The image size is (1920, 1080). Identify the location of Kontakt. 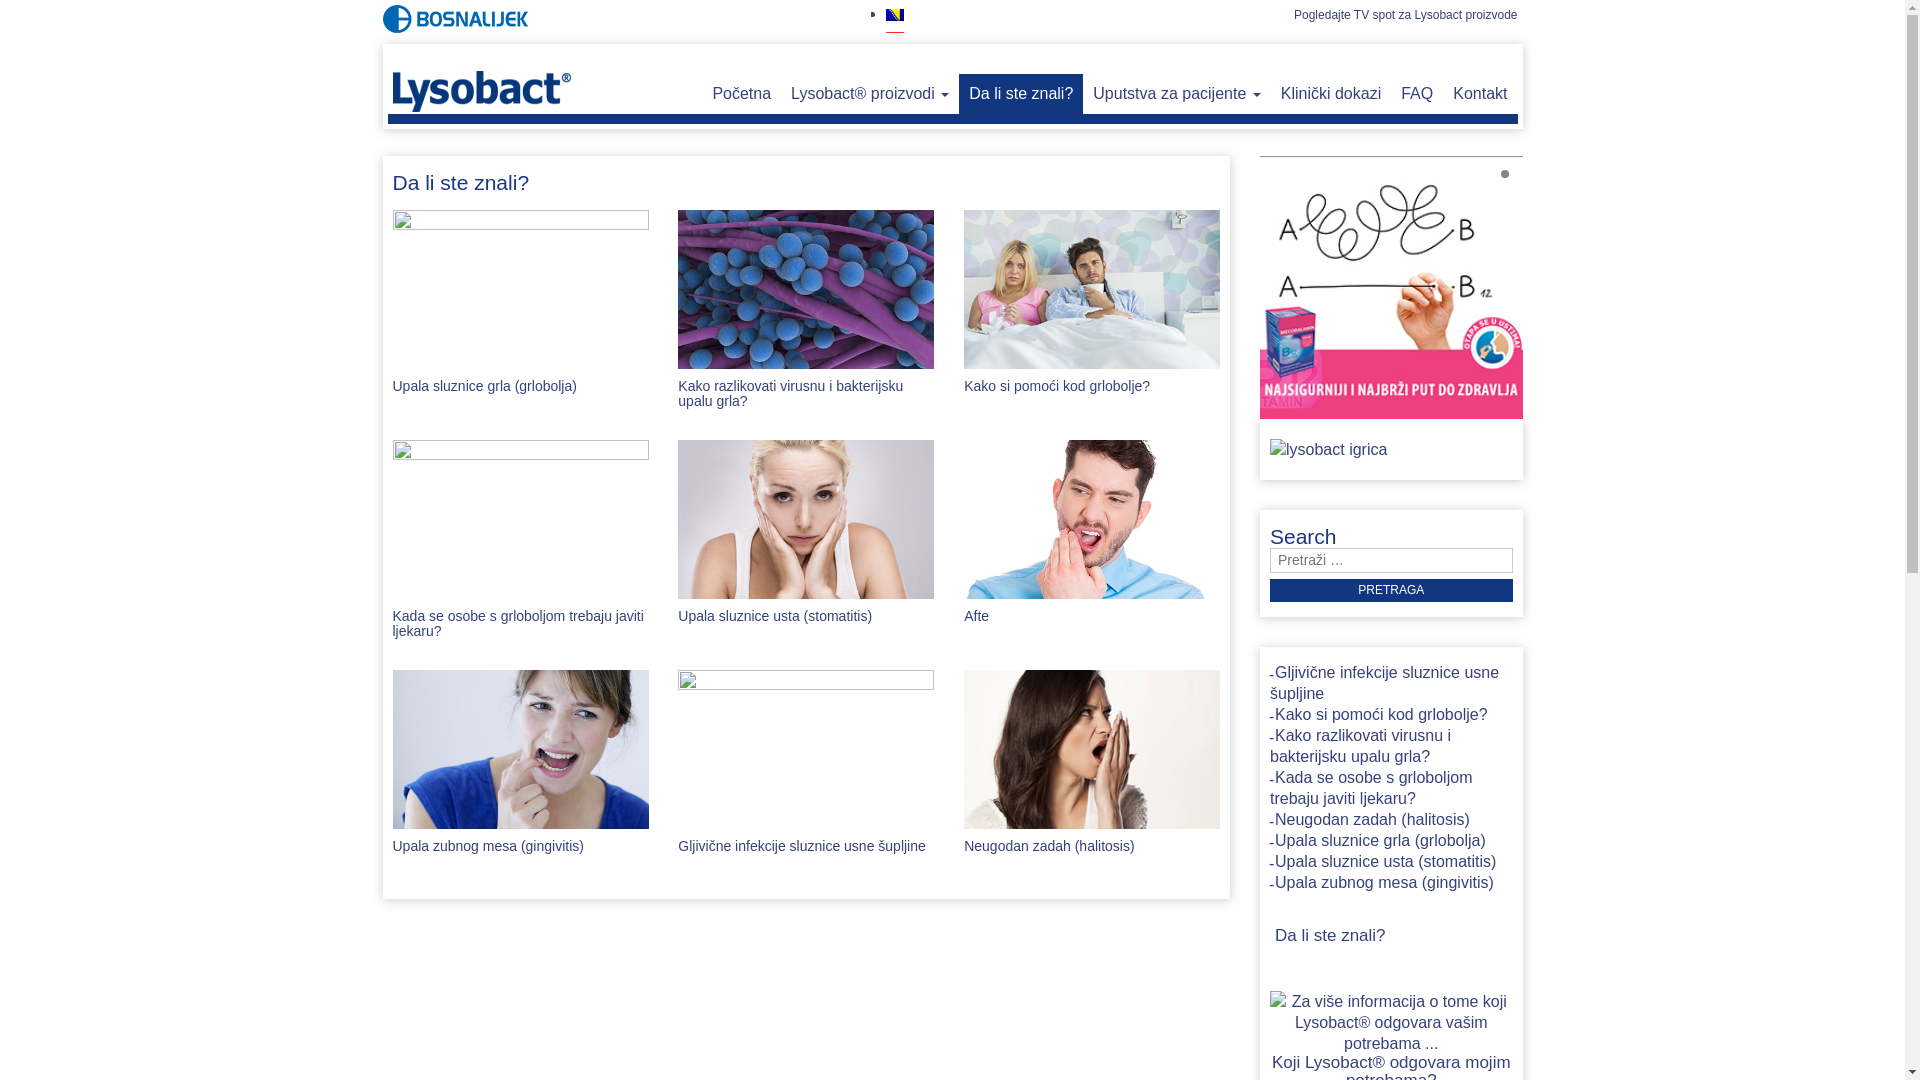
(1480, 94).